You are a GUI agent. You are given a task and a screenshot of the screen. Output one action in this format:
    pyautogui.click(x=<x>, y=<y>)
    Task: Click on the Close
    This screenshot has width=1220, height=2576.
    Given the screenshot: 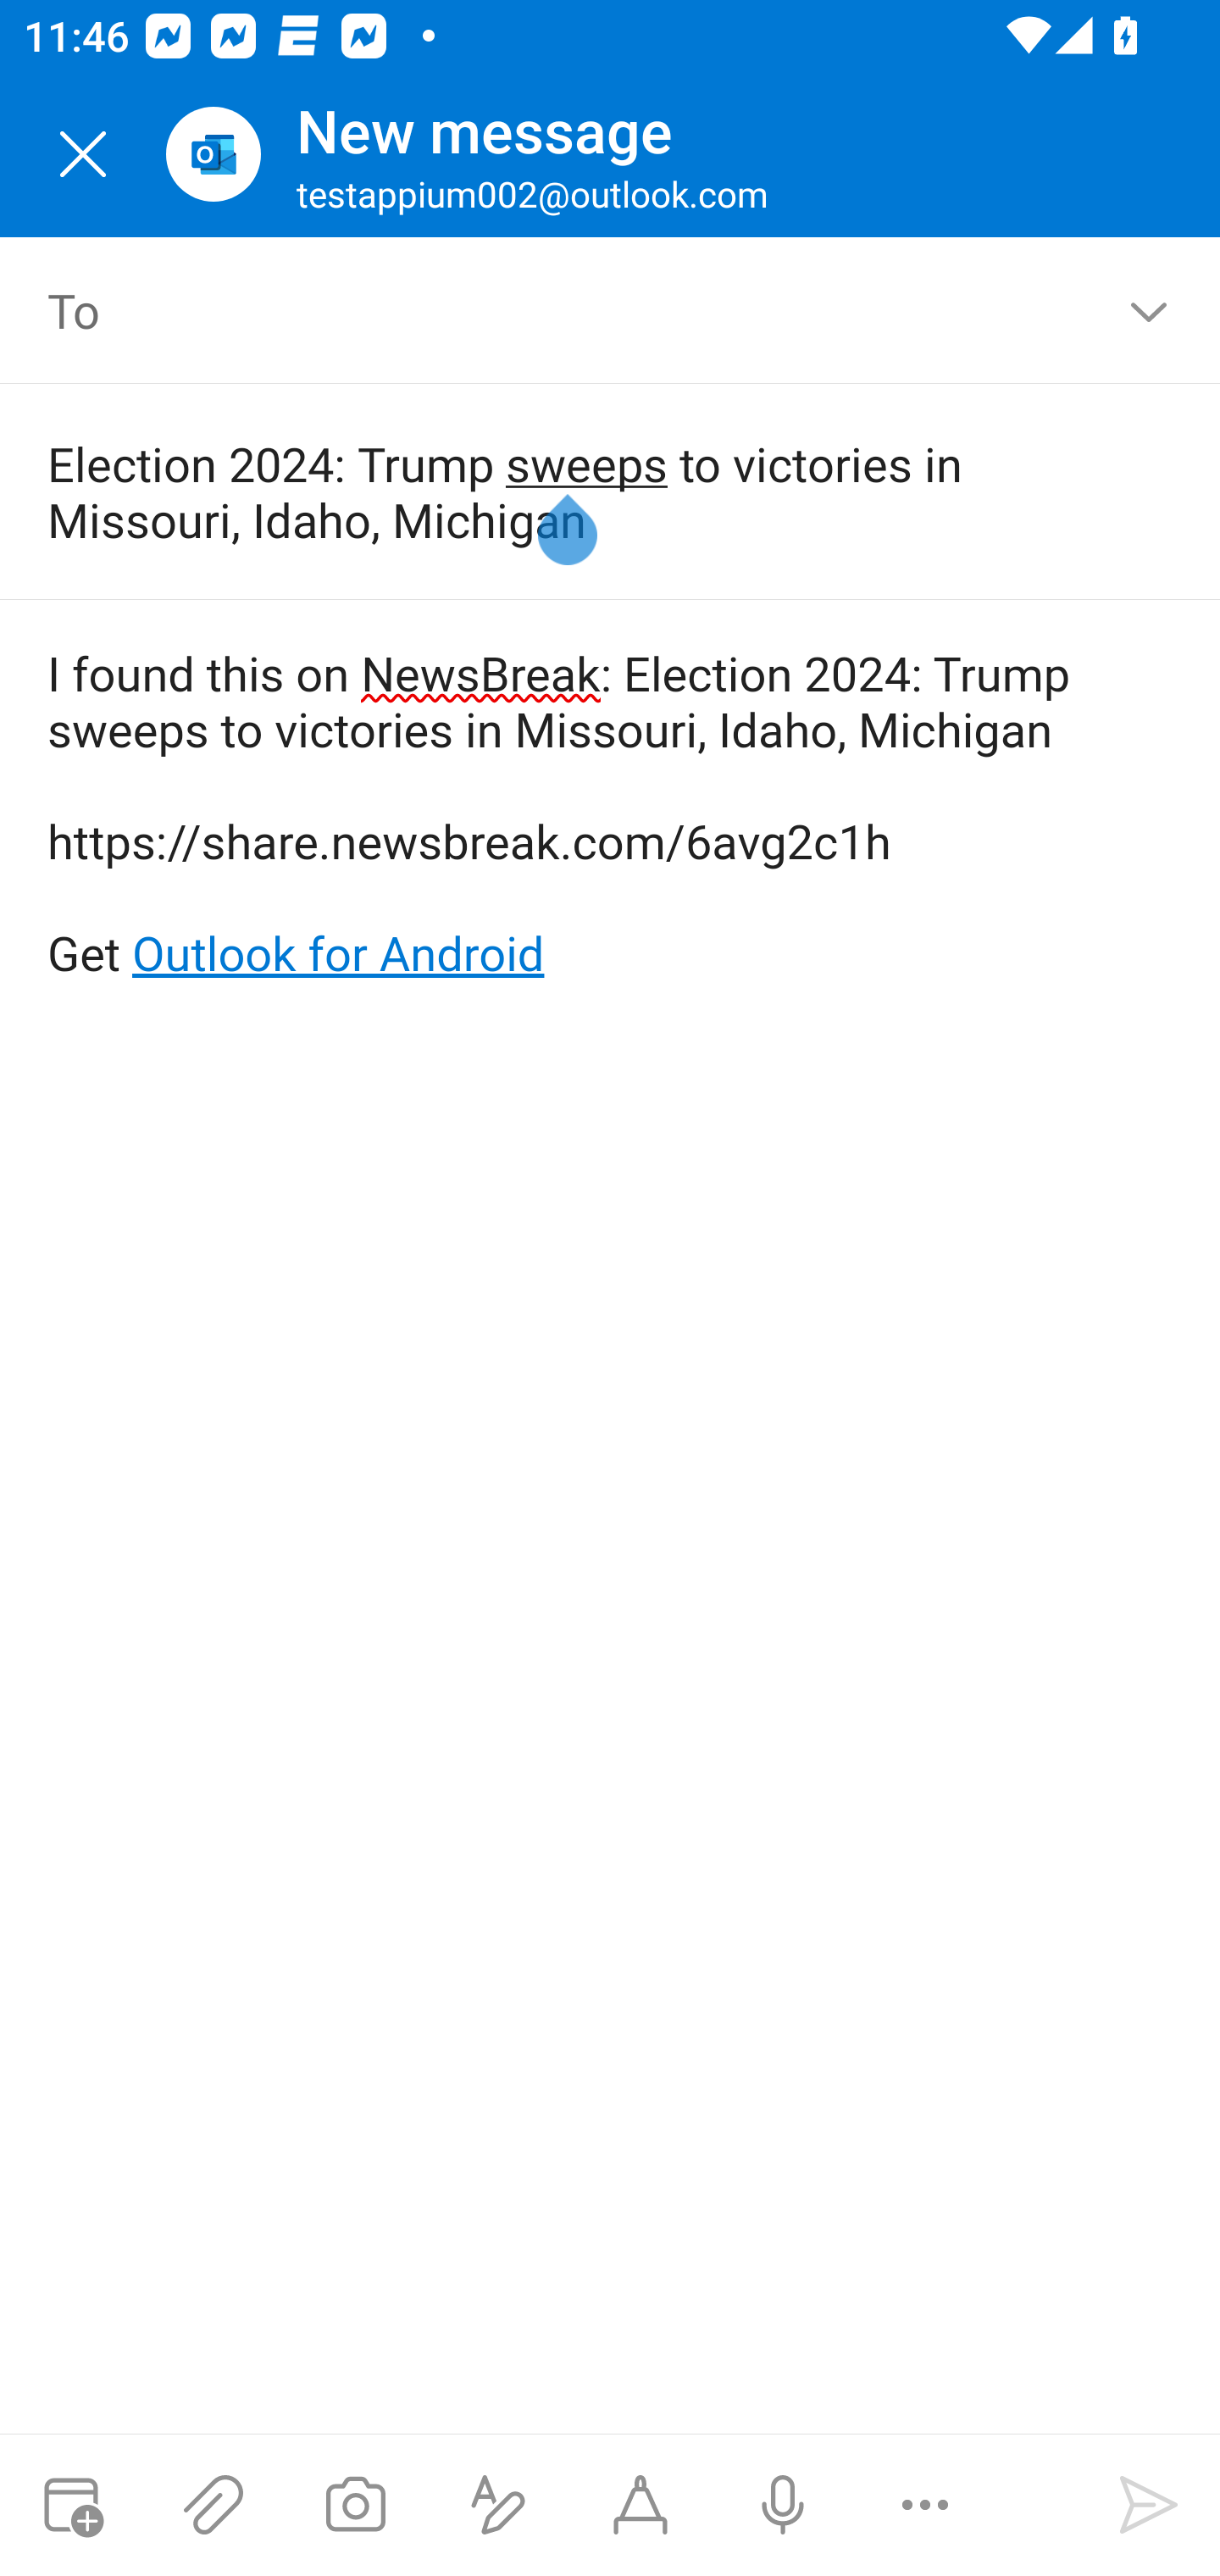 What is the action you would take?
    pyautogui.click(x=83, y=154)
    